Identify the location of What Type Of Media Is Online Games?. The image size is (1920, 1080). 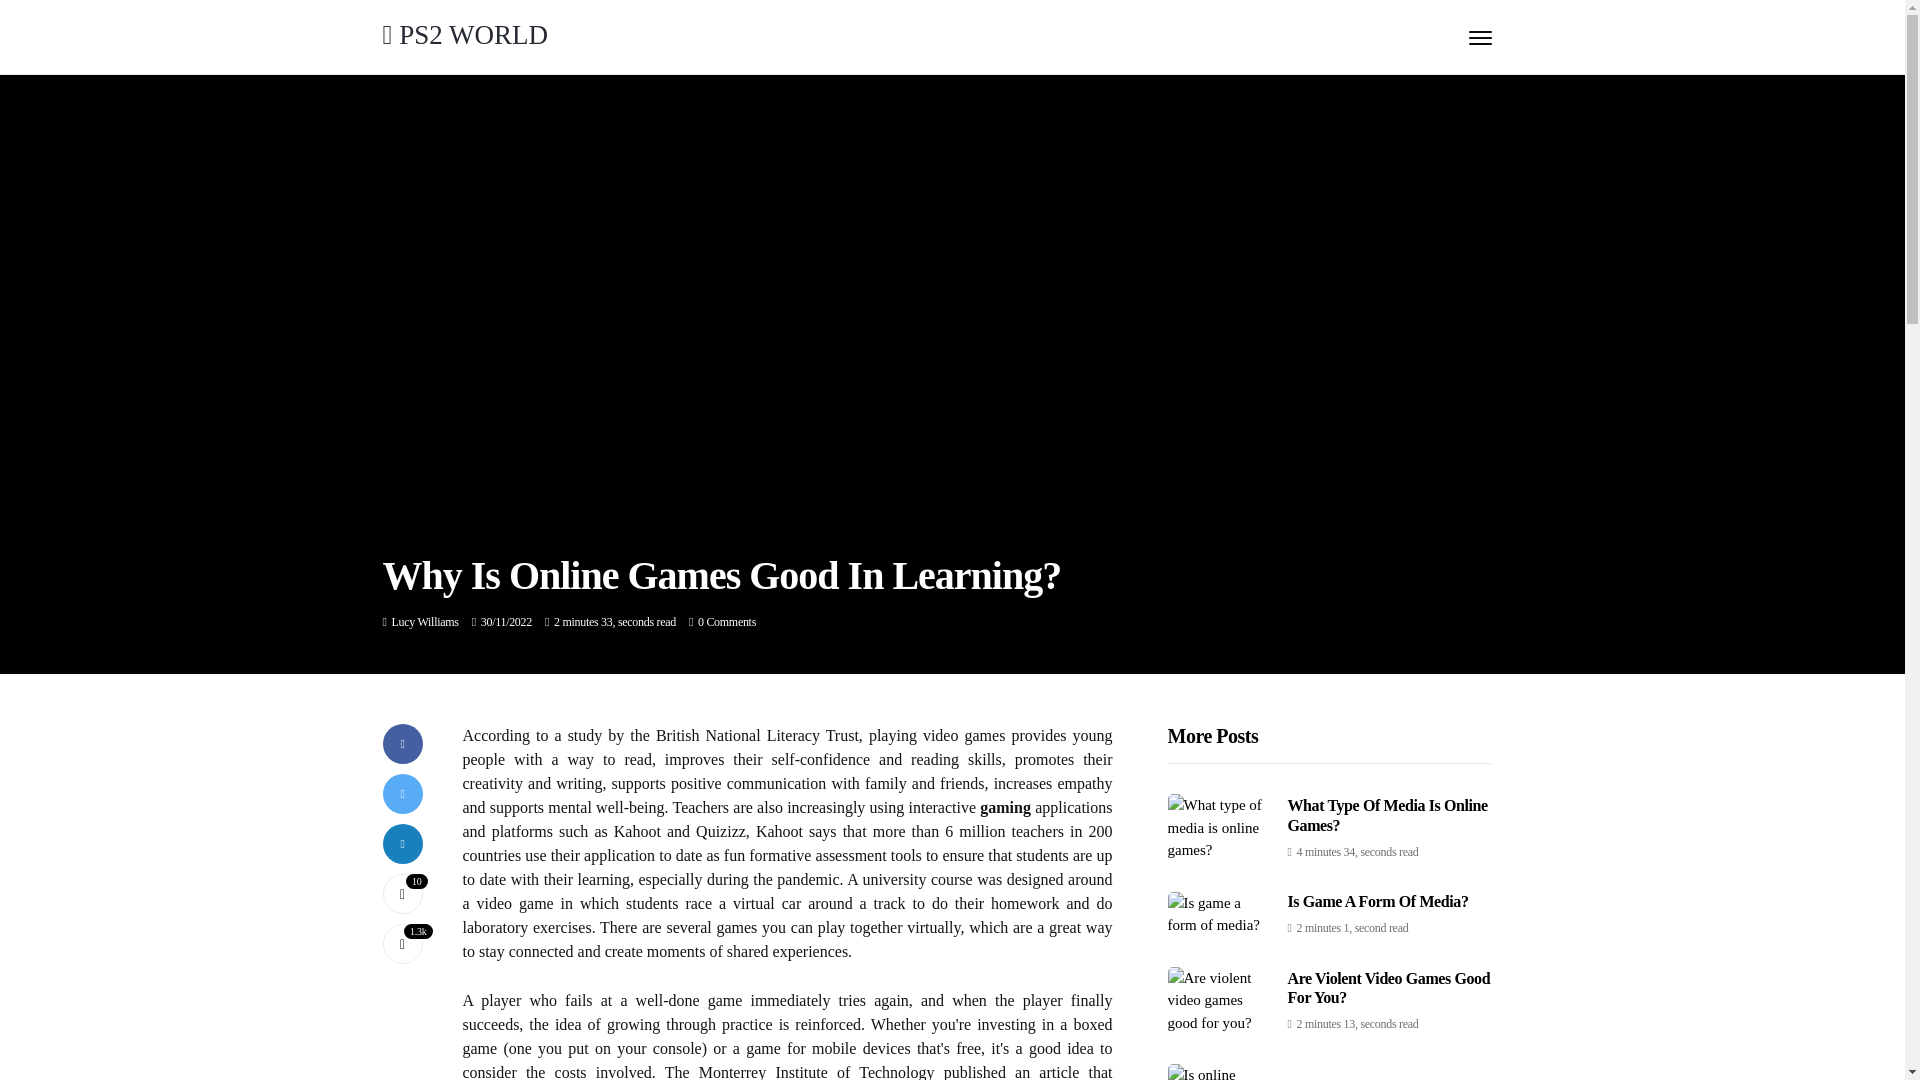
(1388, 814).